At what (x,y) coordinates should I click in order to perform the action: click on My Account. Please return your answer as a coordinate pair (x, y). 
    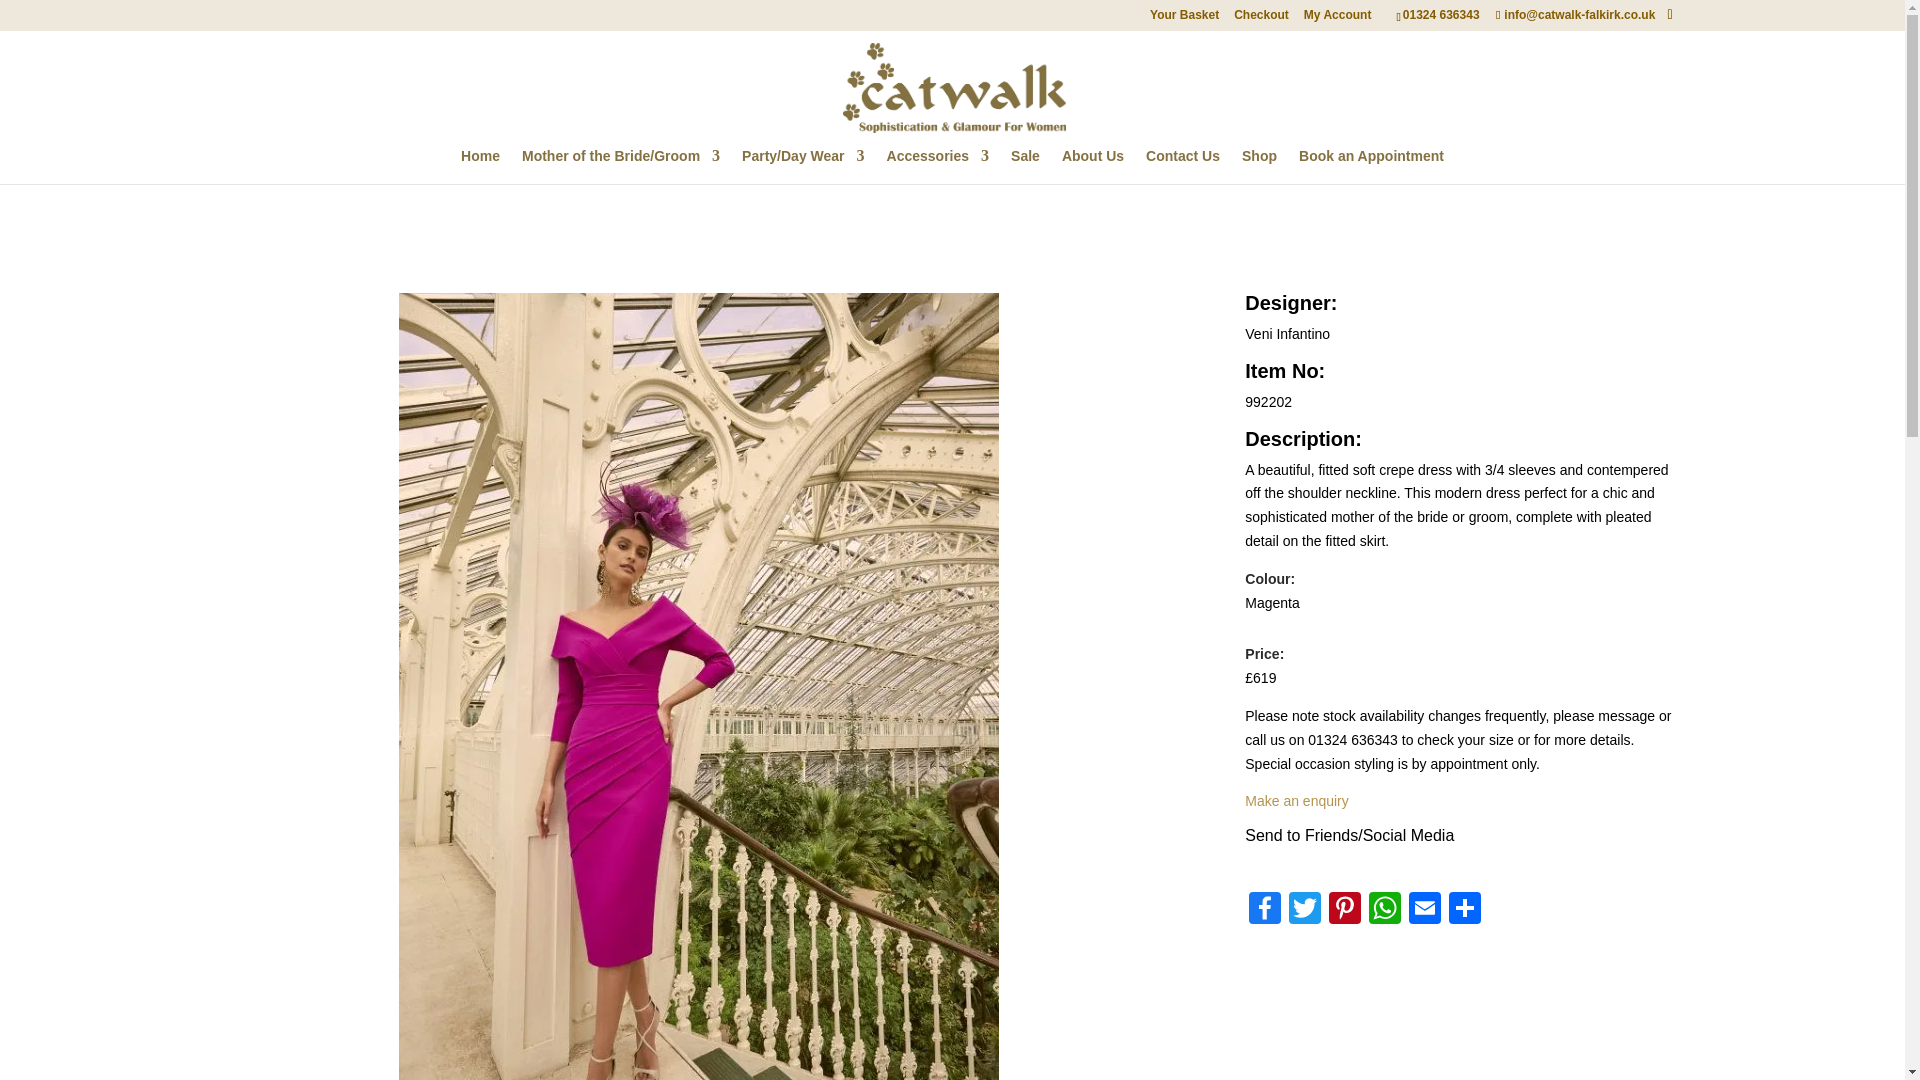
    Looking at the image, I should click on (1338, 19).